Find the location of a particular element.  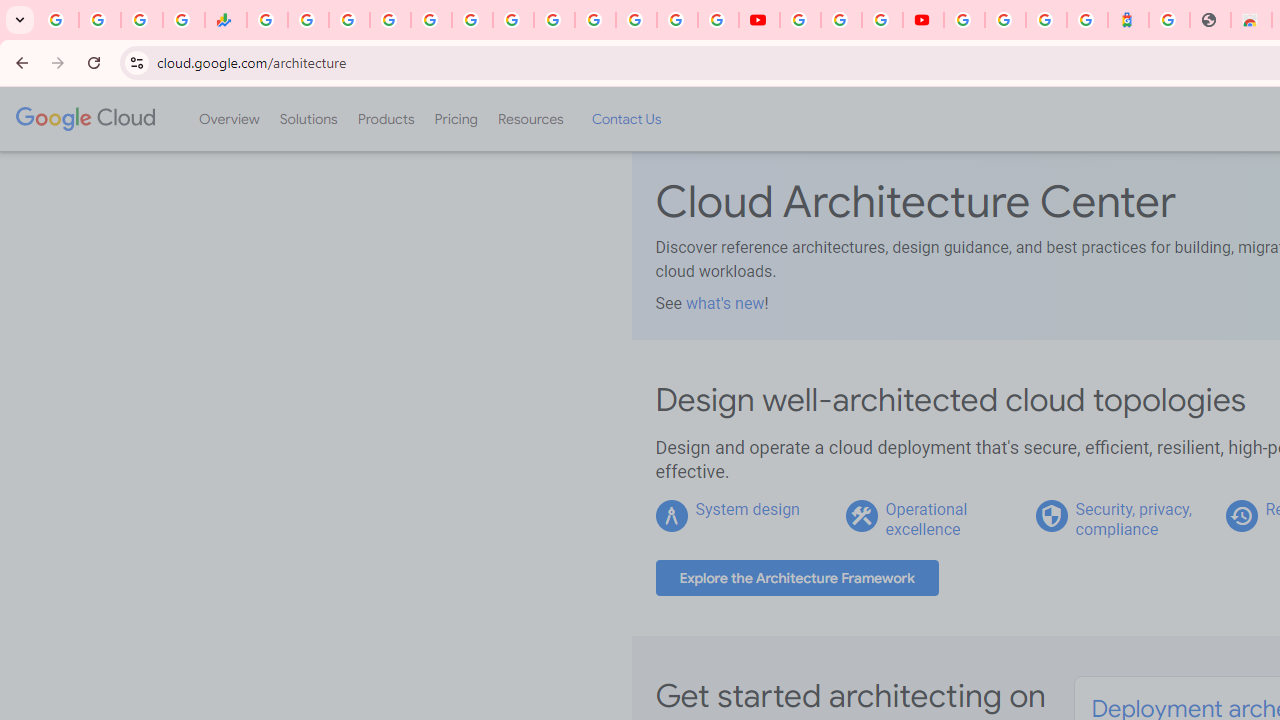

Sign in - Google Accounts is located at coordinates (1005, 20).